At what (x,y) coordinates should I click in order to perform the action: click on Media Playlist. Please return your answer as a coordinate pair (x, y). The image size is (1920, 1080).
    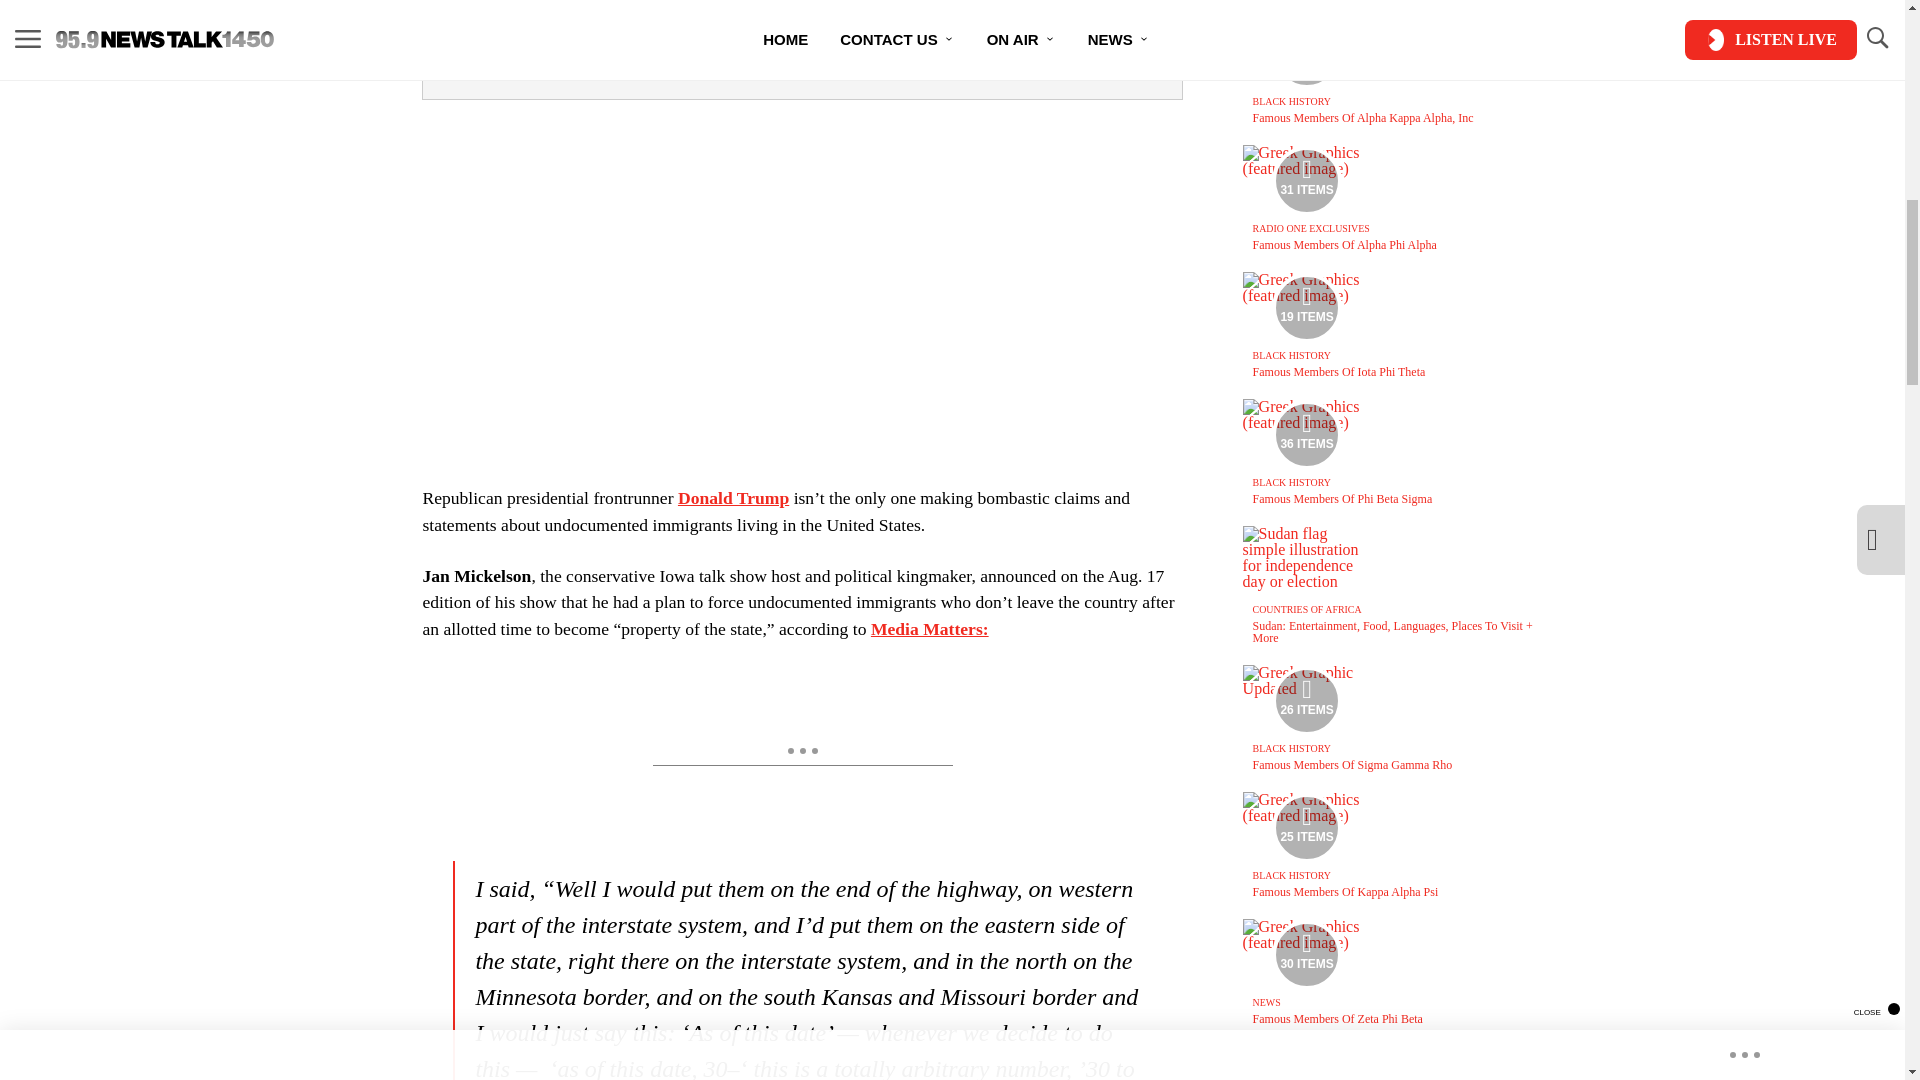
    Looking at the image, I should click on (1306, 180).